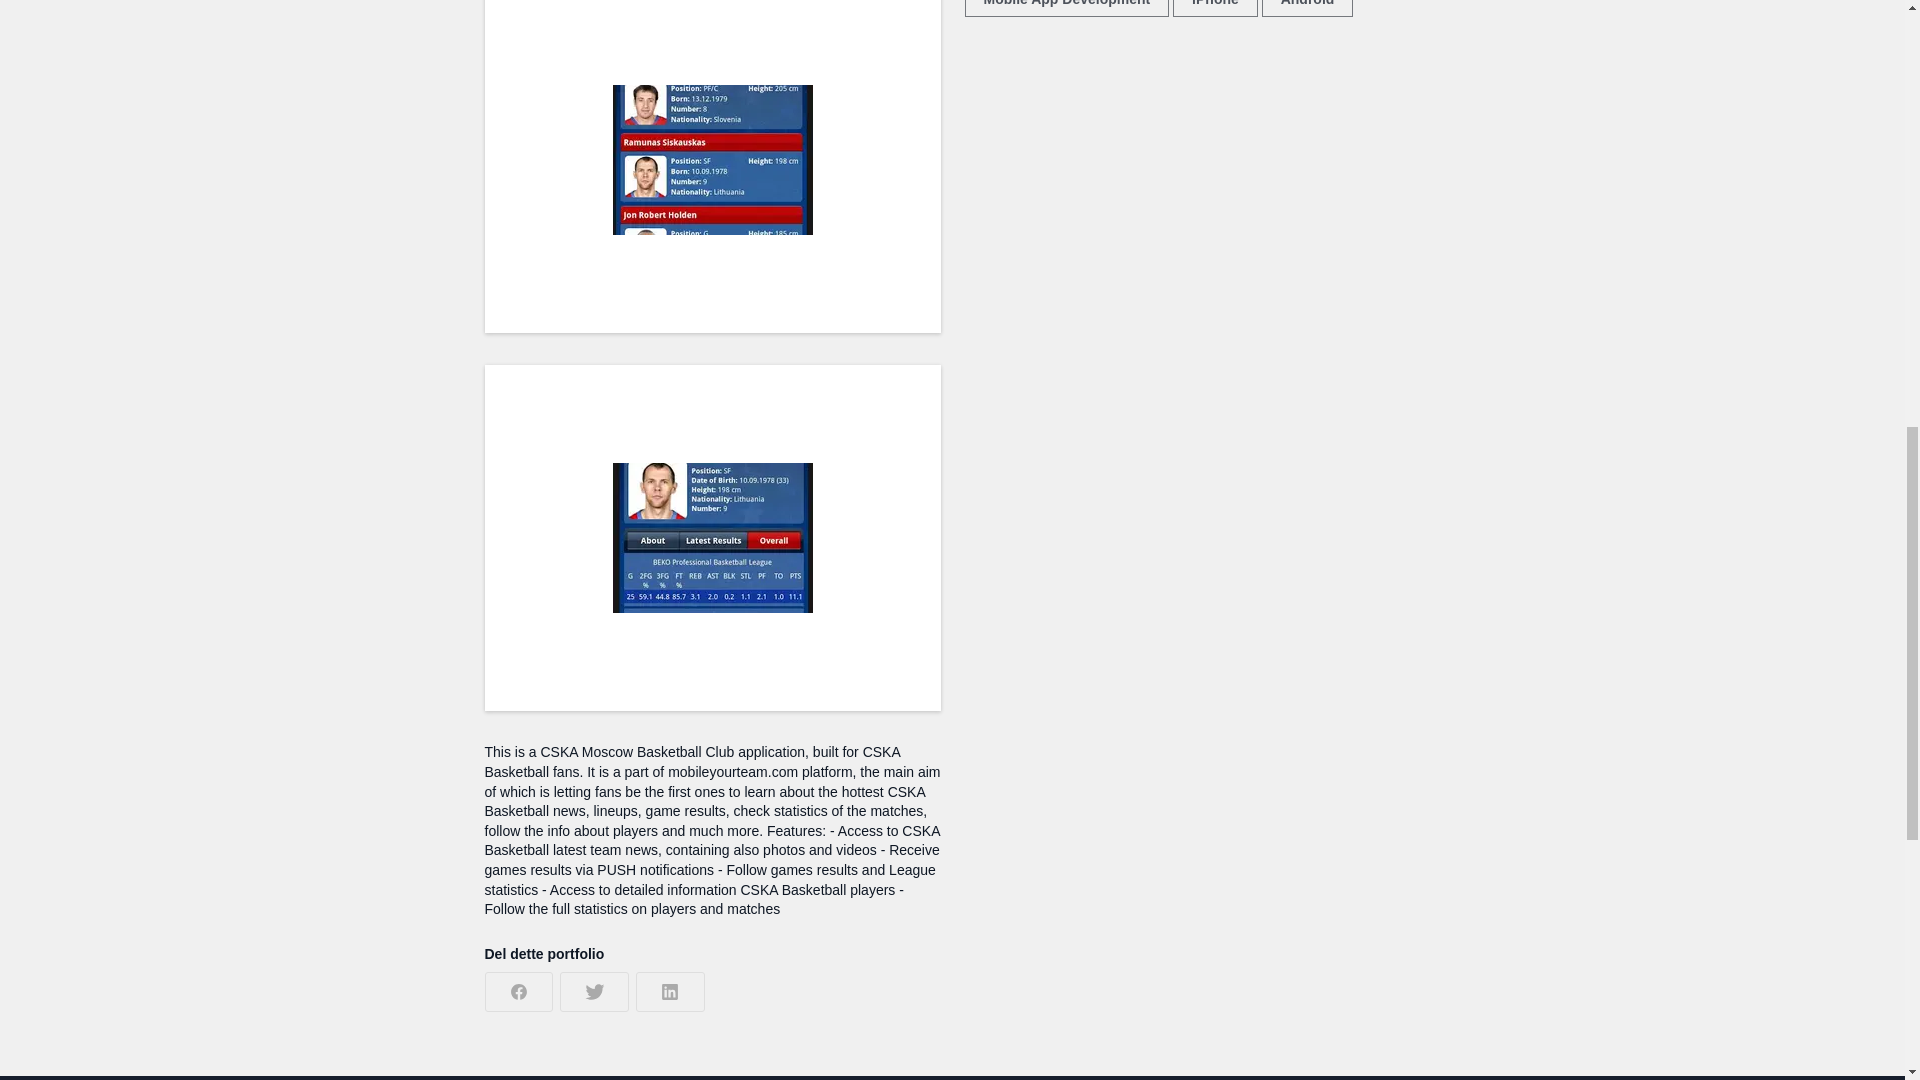 The width and height of the screenshot is (1920, 1080). What do you see at coordinates (1215, 8) in the screenshot?
I see `iPhone` at bounding box center [1215, 8].